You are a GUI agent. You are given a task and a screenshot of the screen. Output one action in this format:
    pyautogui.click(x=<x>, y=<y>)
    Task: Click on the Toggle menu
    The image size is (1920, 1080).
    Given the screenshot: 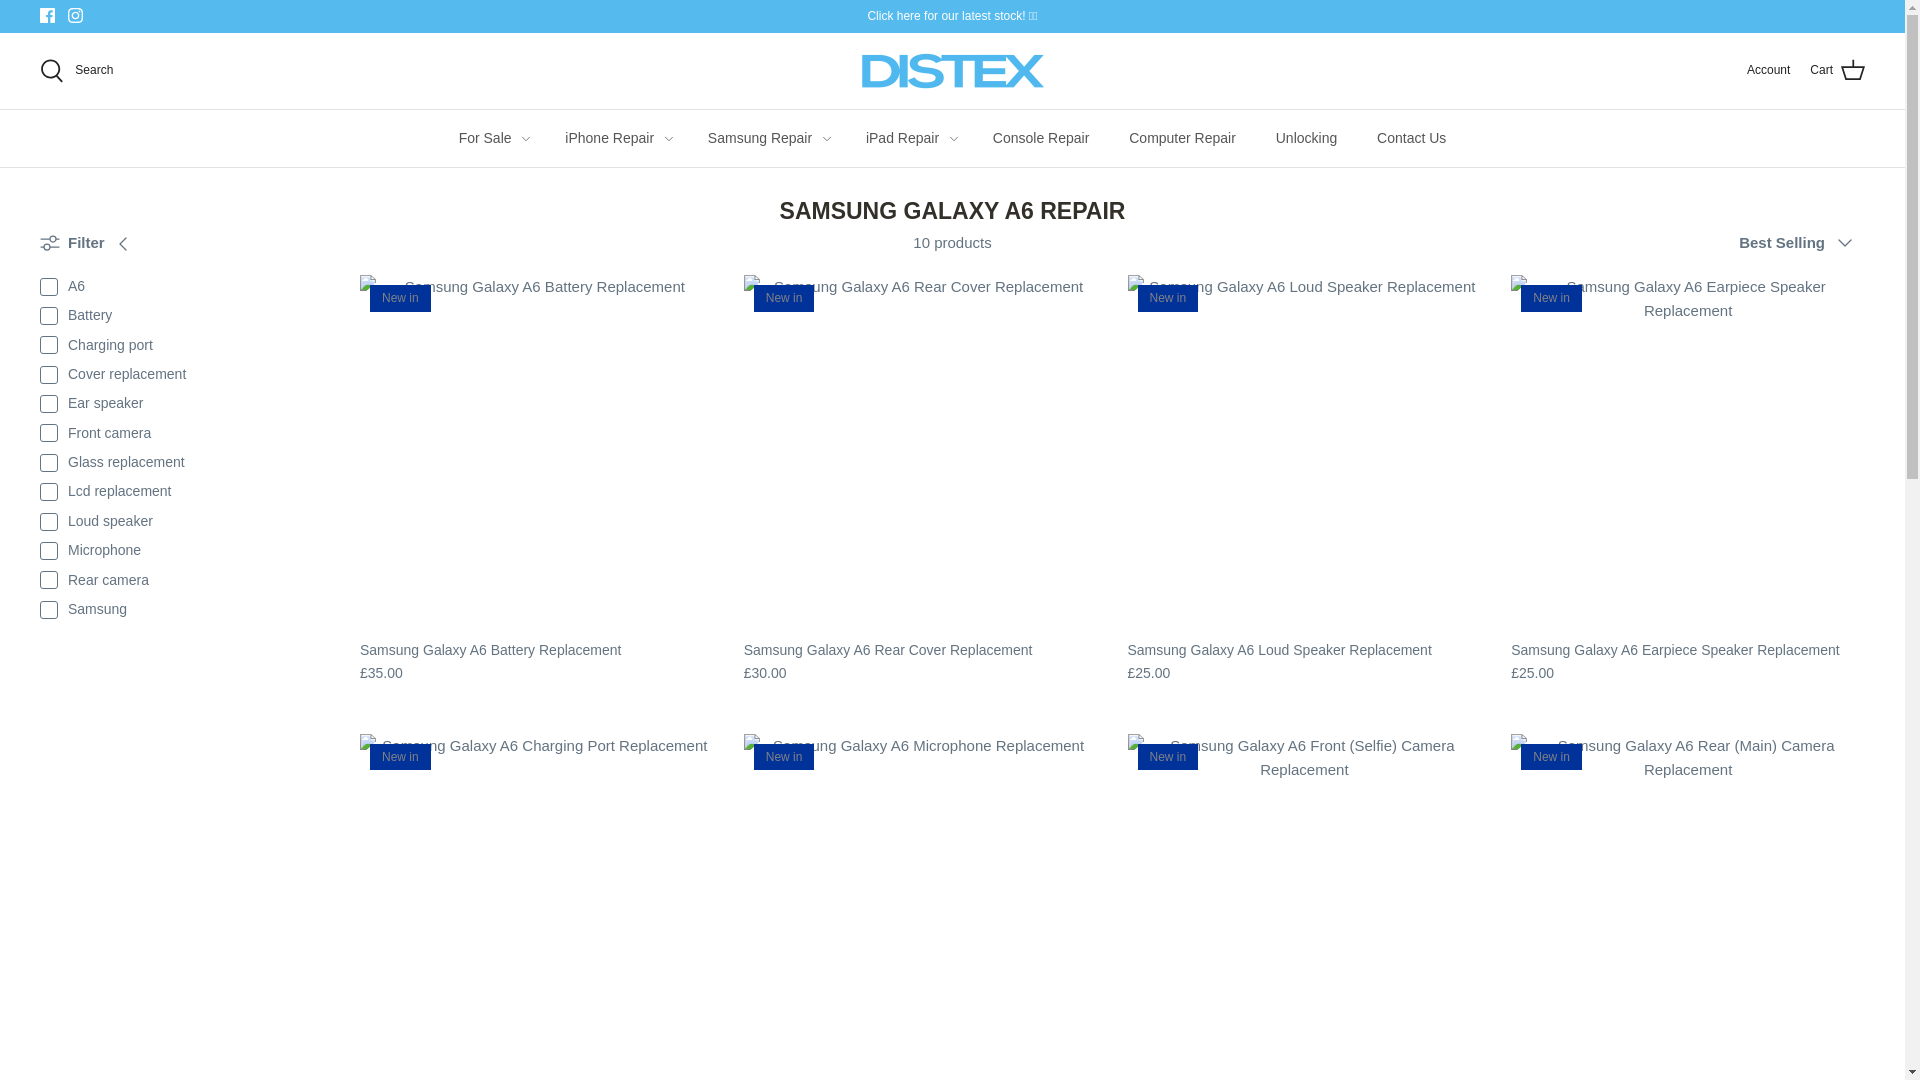 What is the action you would take?
    pyautogui.click(x=954, y=138)
    